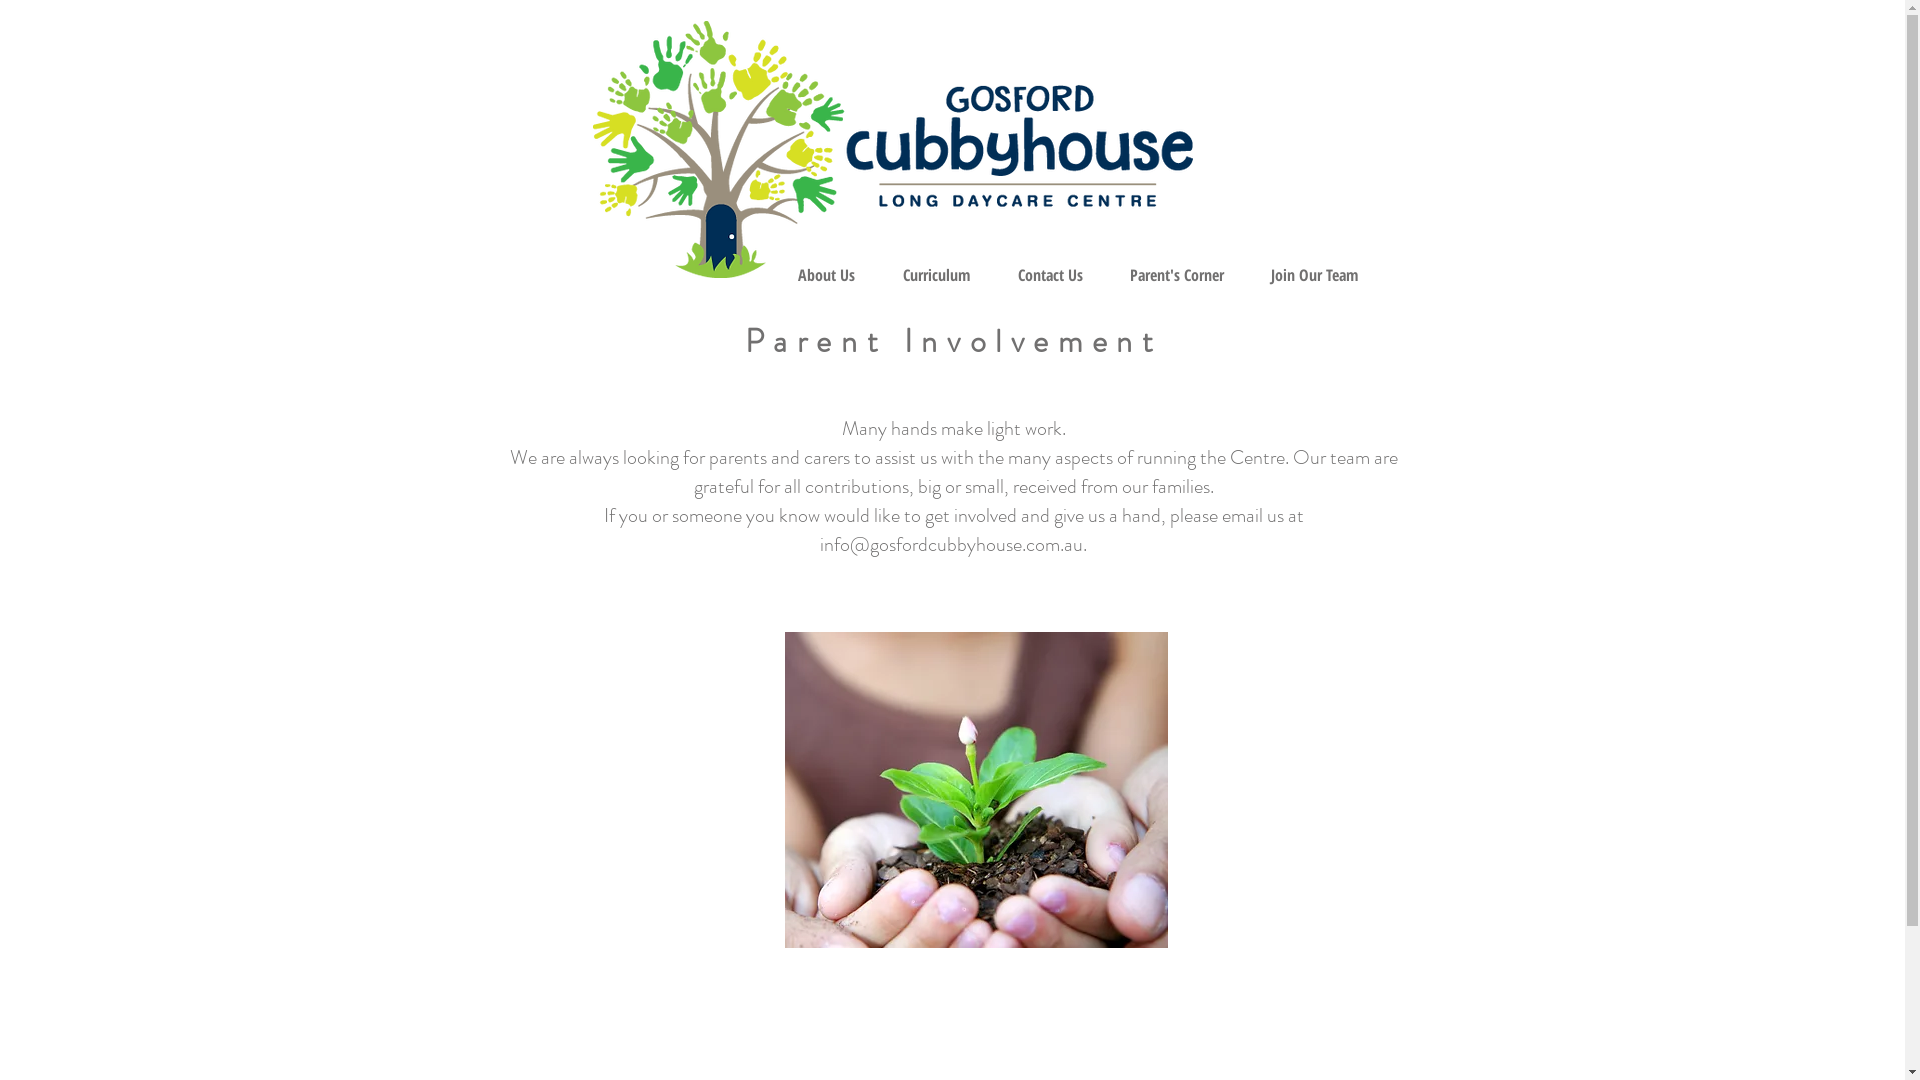  Describe the element at coordinates (936, 275) in the screenshot. I see `Curriculum` at that location.